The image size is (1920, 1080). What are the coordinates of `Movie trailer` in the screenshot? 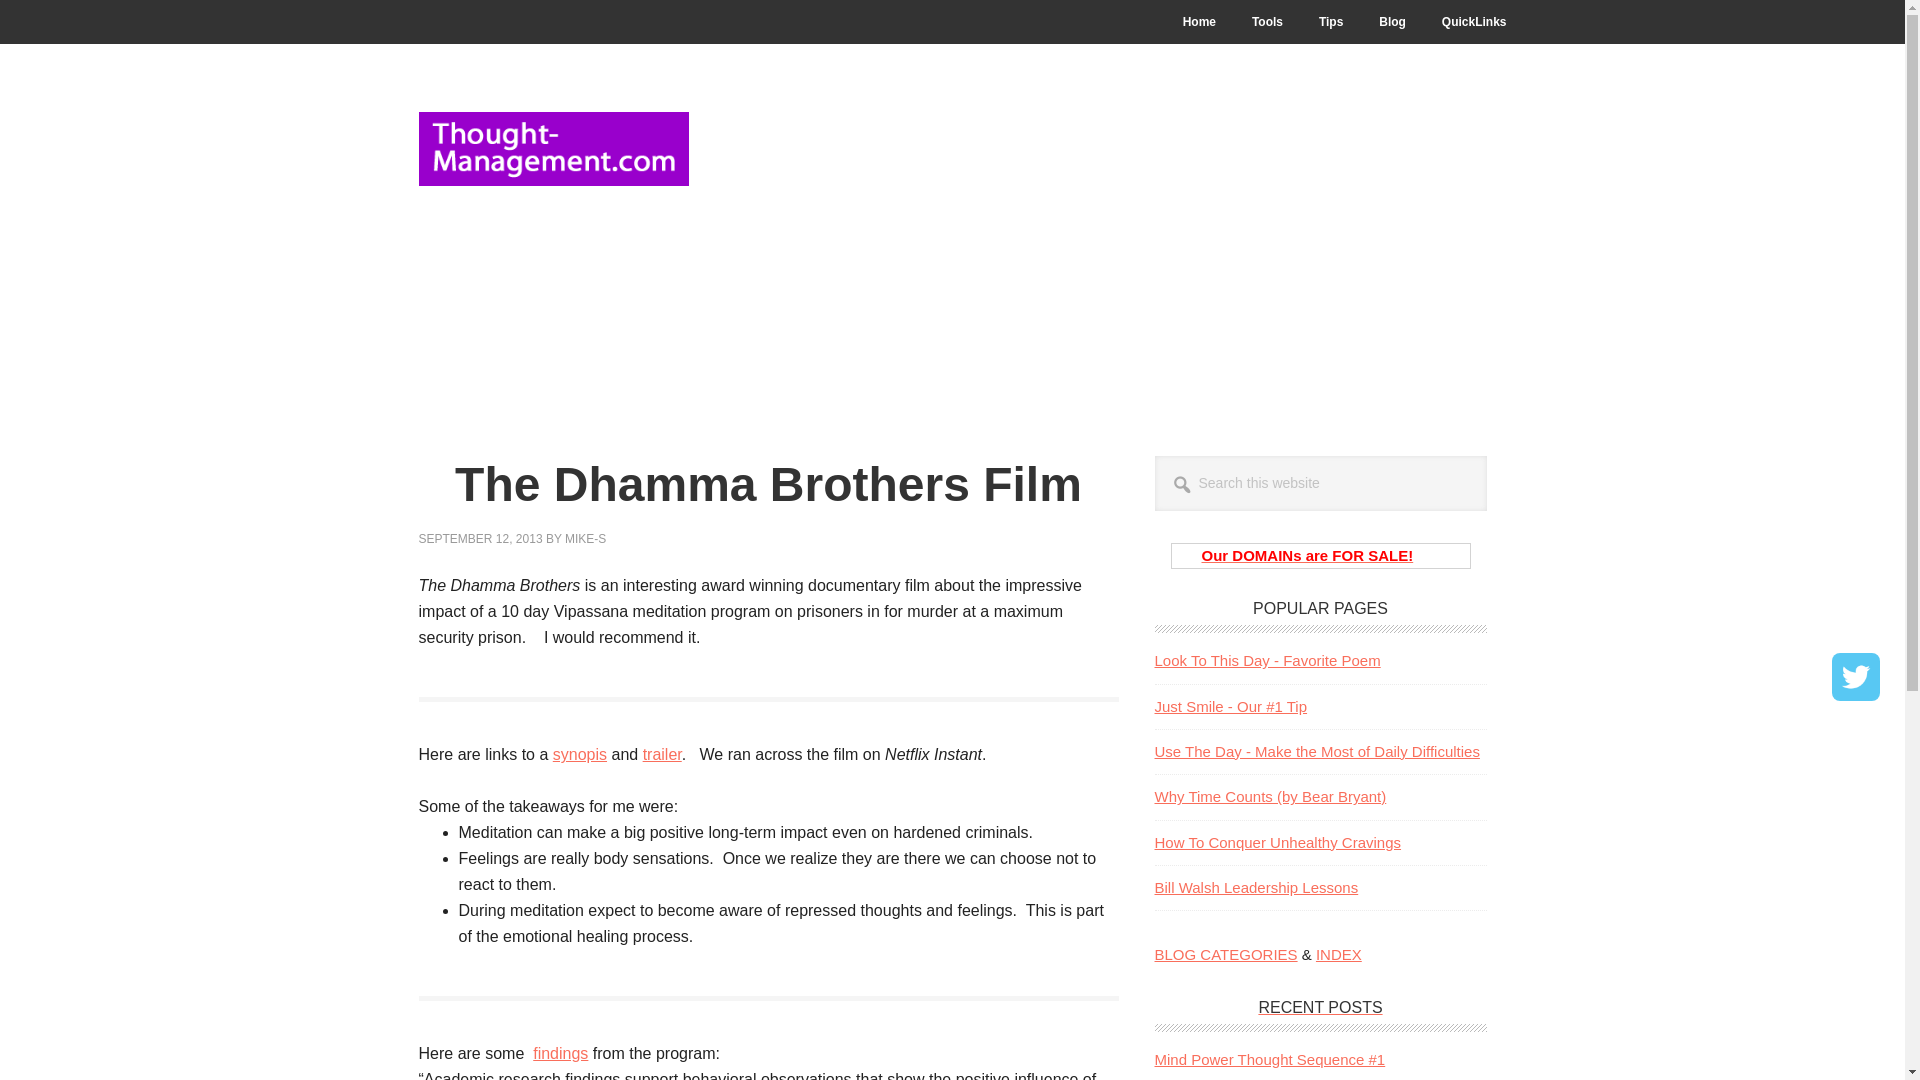 It's located at (662, 754).